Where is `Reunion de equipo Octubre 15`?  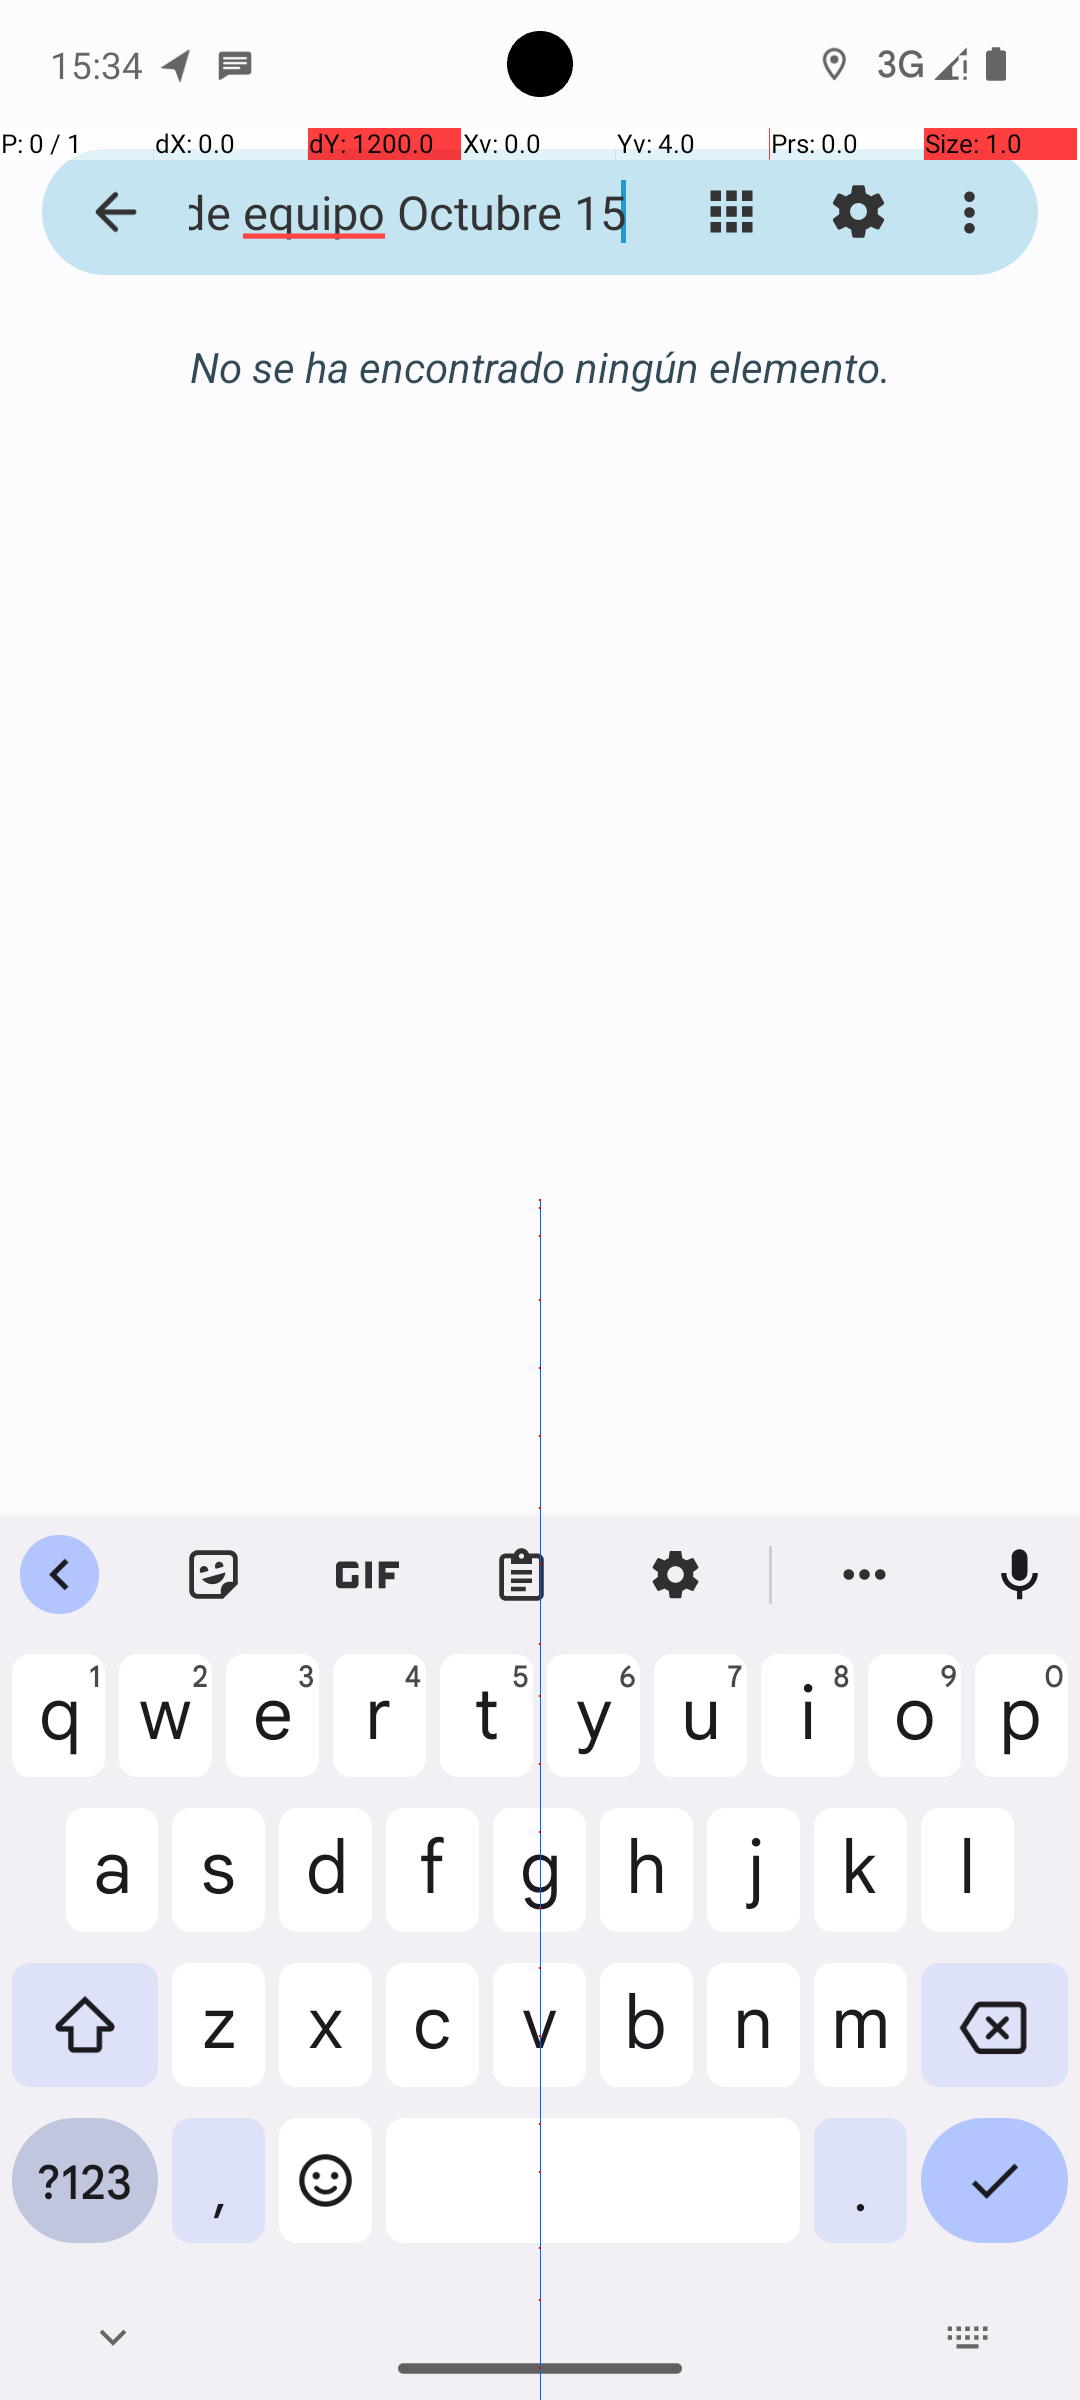
Reunion de equipo Octubre 15 is located at coordinates (386, 212).